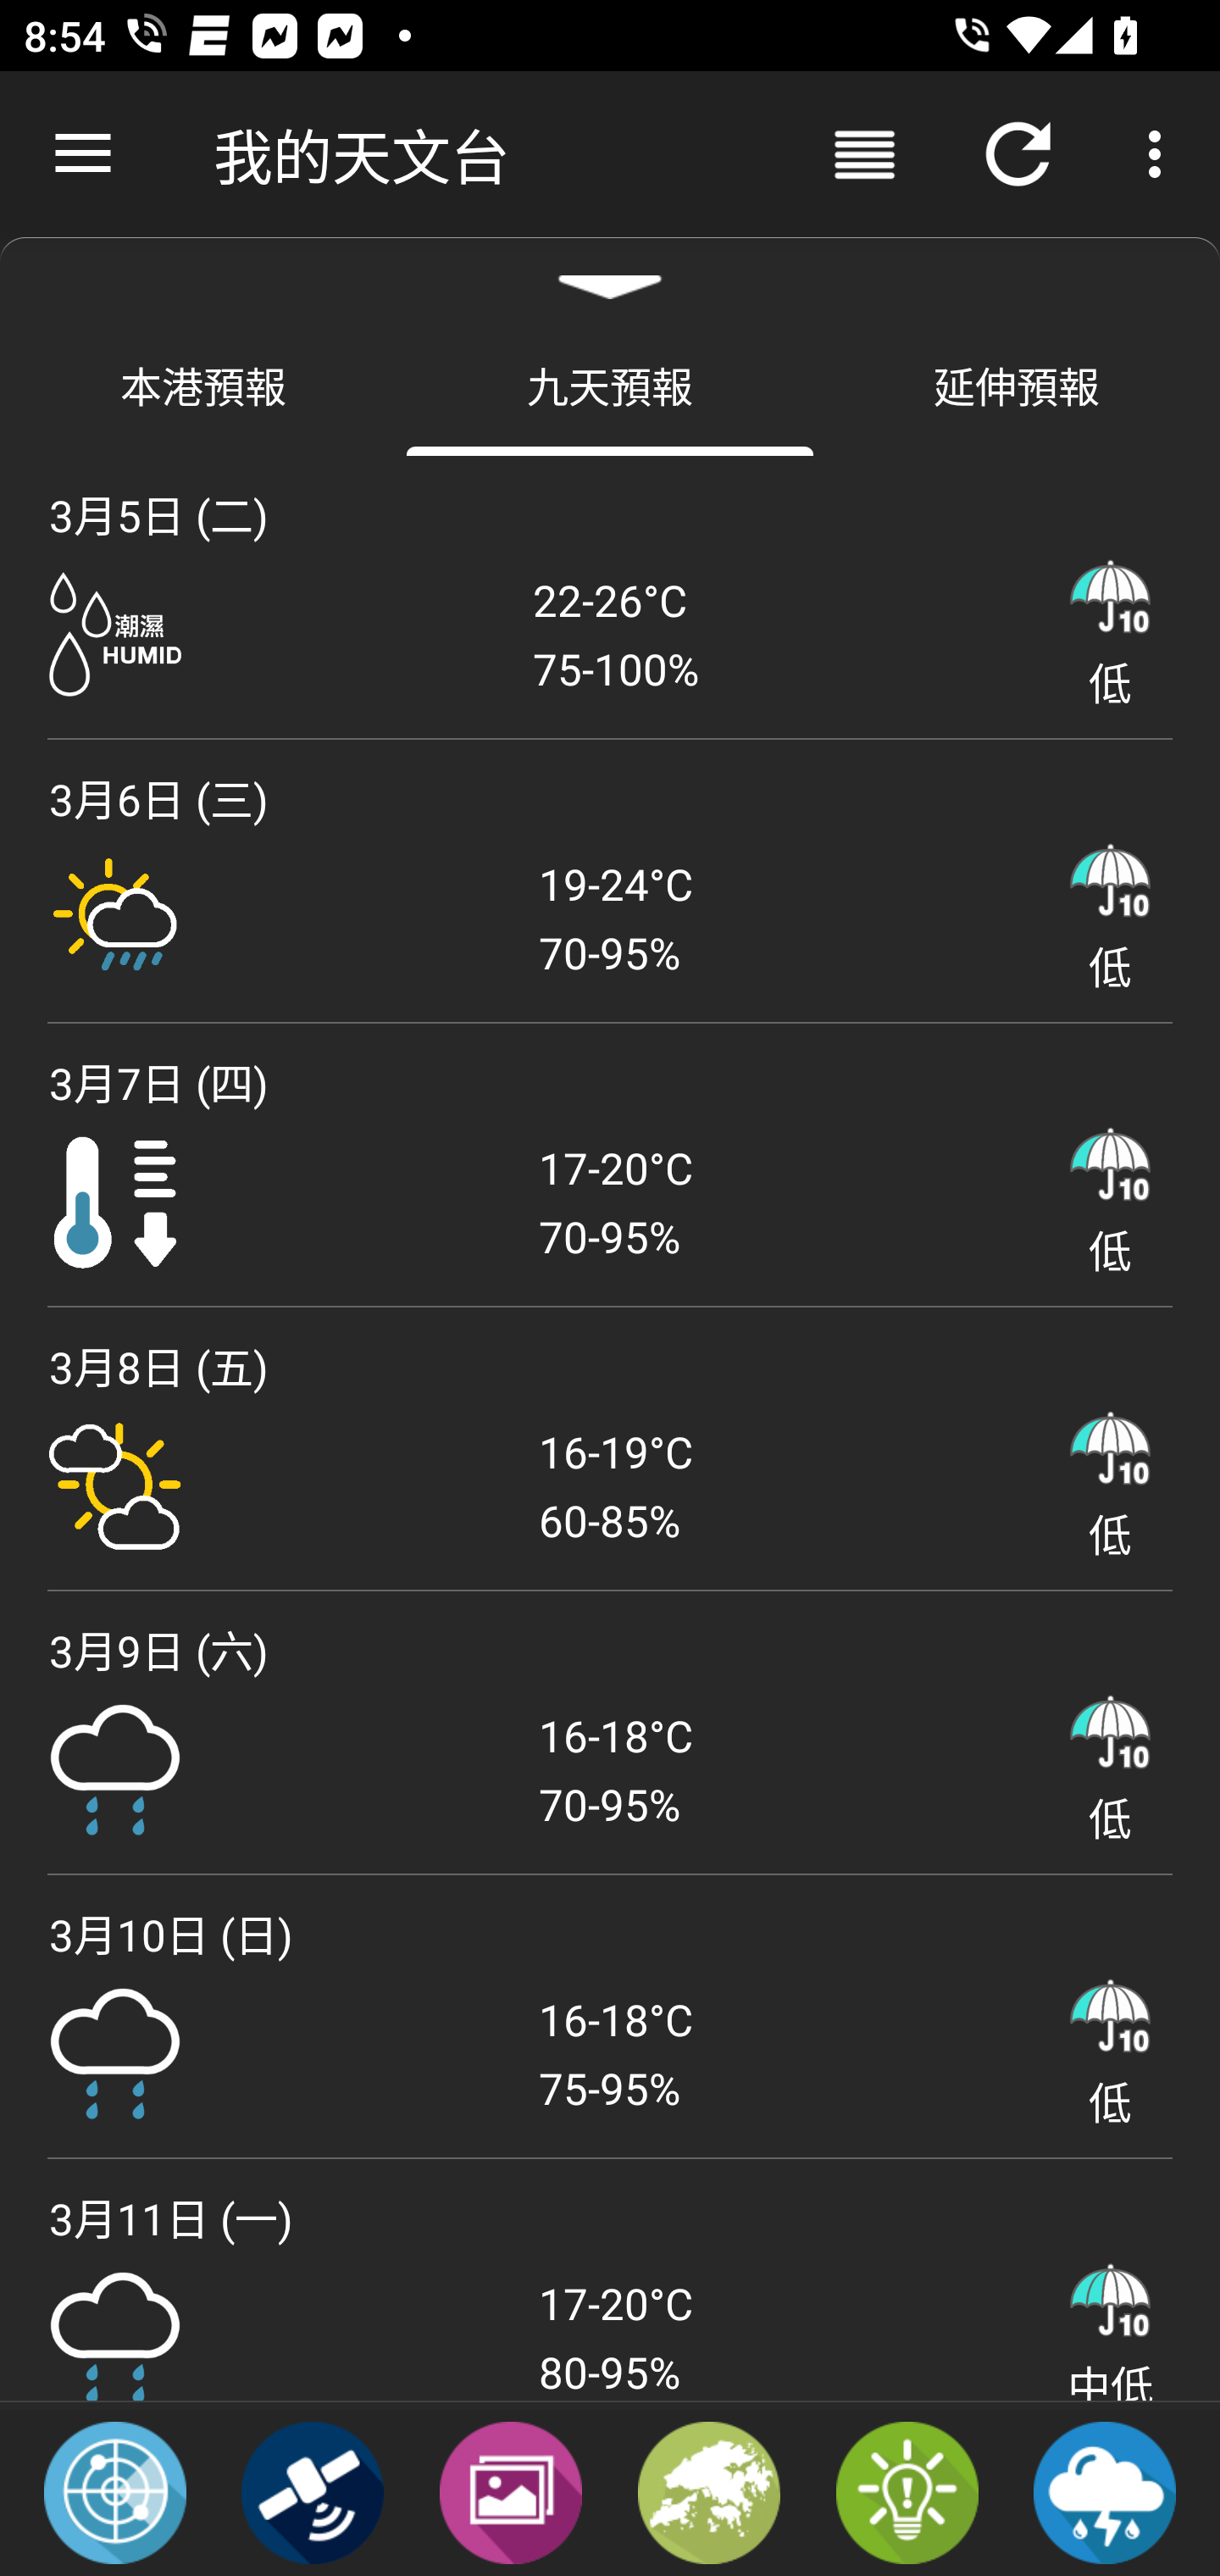 Image resolution: width=1220 pixels, height=2576 pixels. Describe the element at coordinates (1161, 154) in the screenshot. I see `更多選項` at that location.